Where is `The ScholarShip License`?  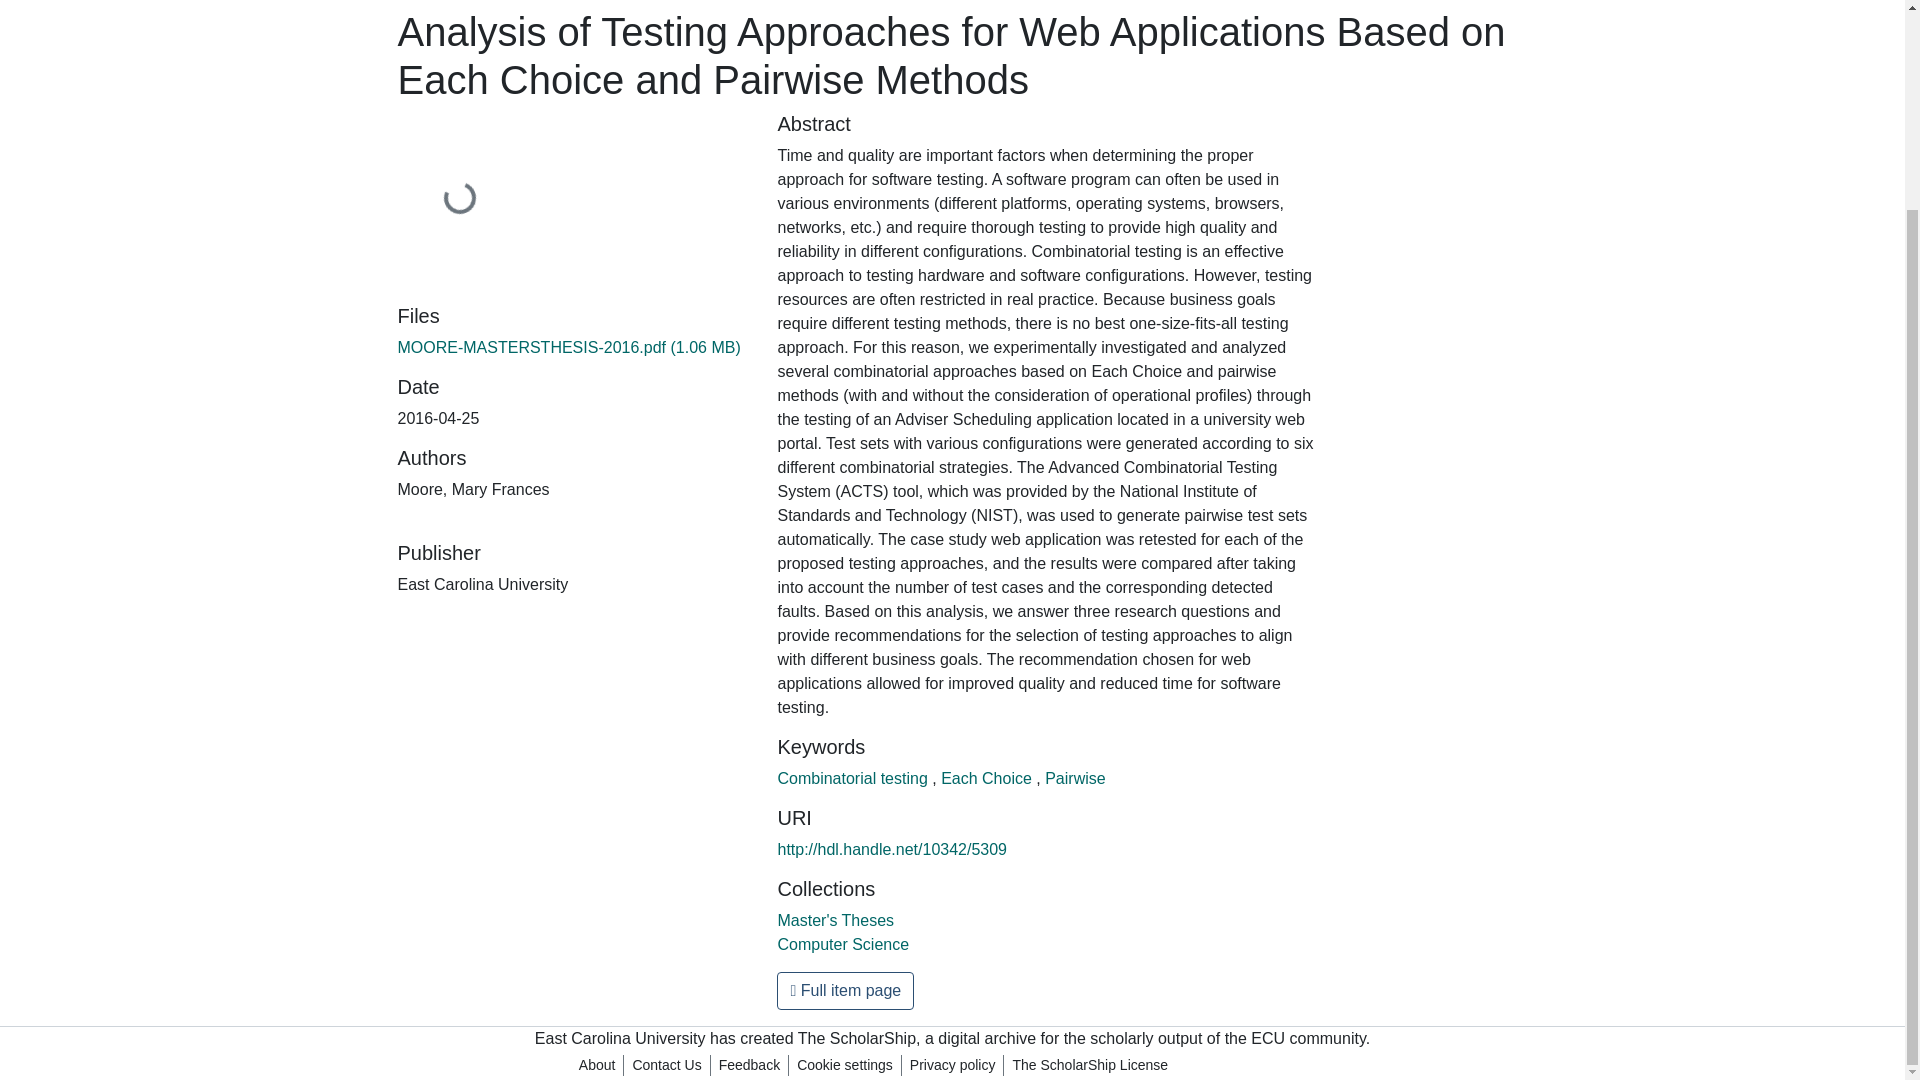 The ScholarShip License is located at coordinates (1090, 1065).